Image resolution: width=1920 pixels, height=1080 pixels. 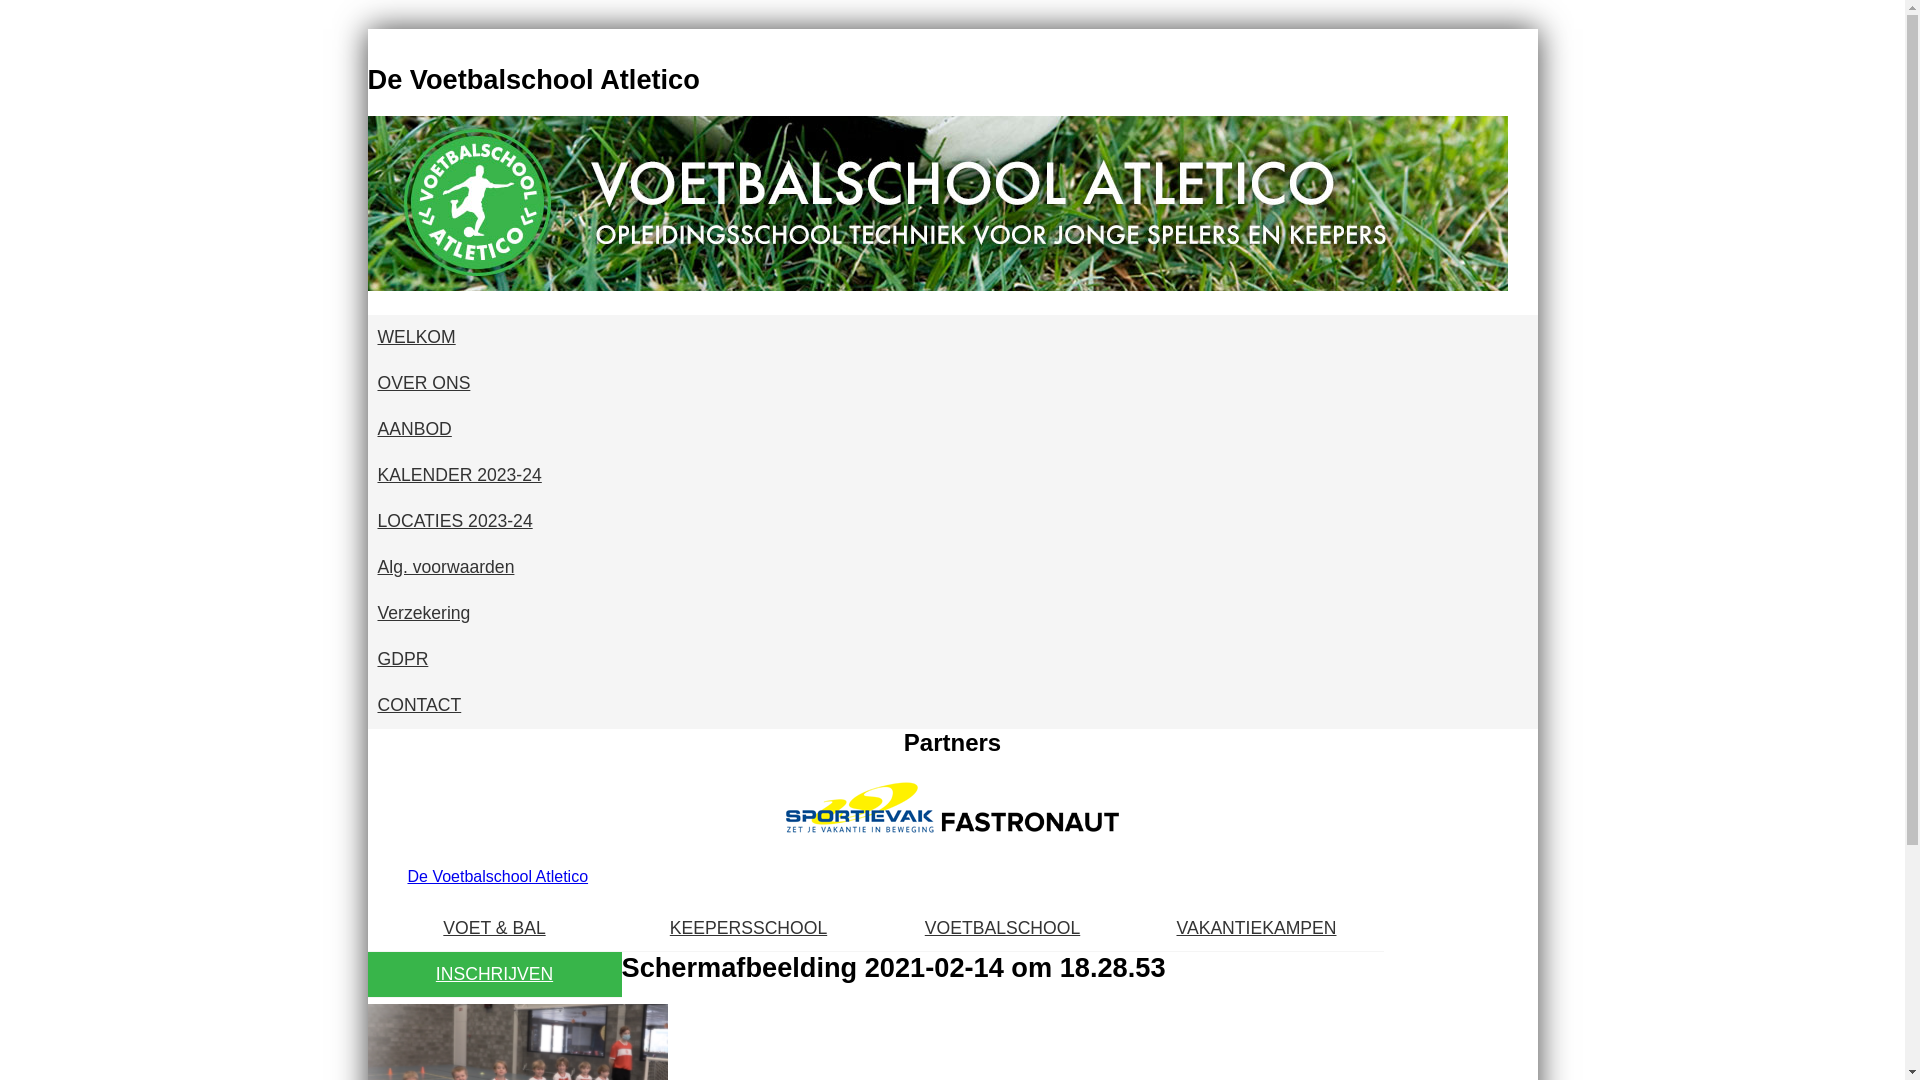 What do you see at coordinates (1257, 929) in the screenshot?
I see `VAKANTIEKAMPEN` at bounding box center [1257, 929].